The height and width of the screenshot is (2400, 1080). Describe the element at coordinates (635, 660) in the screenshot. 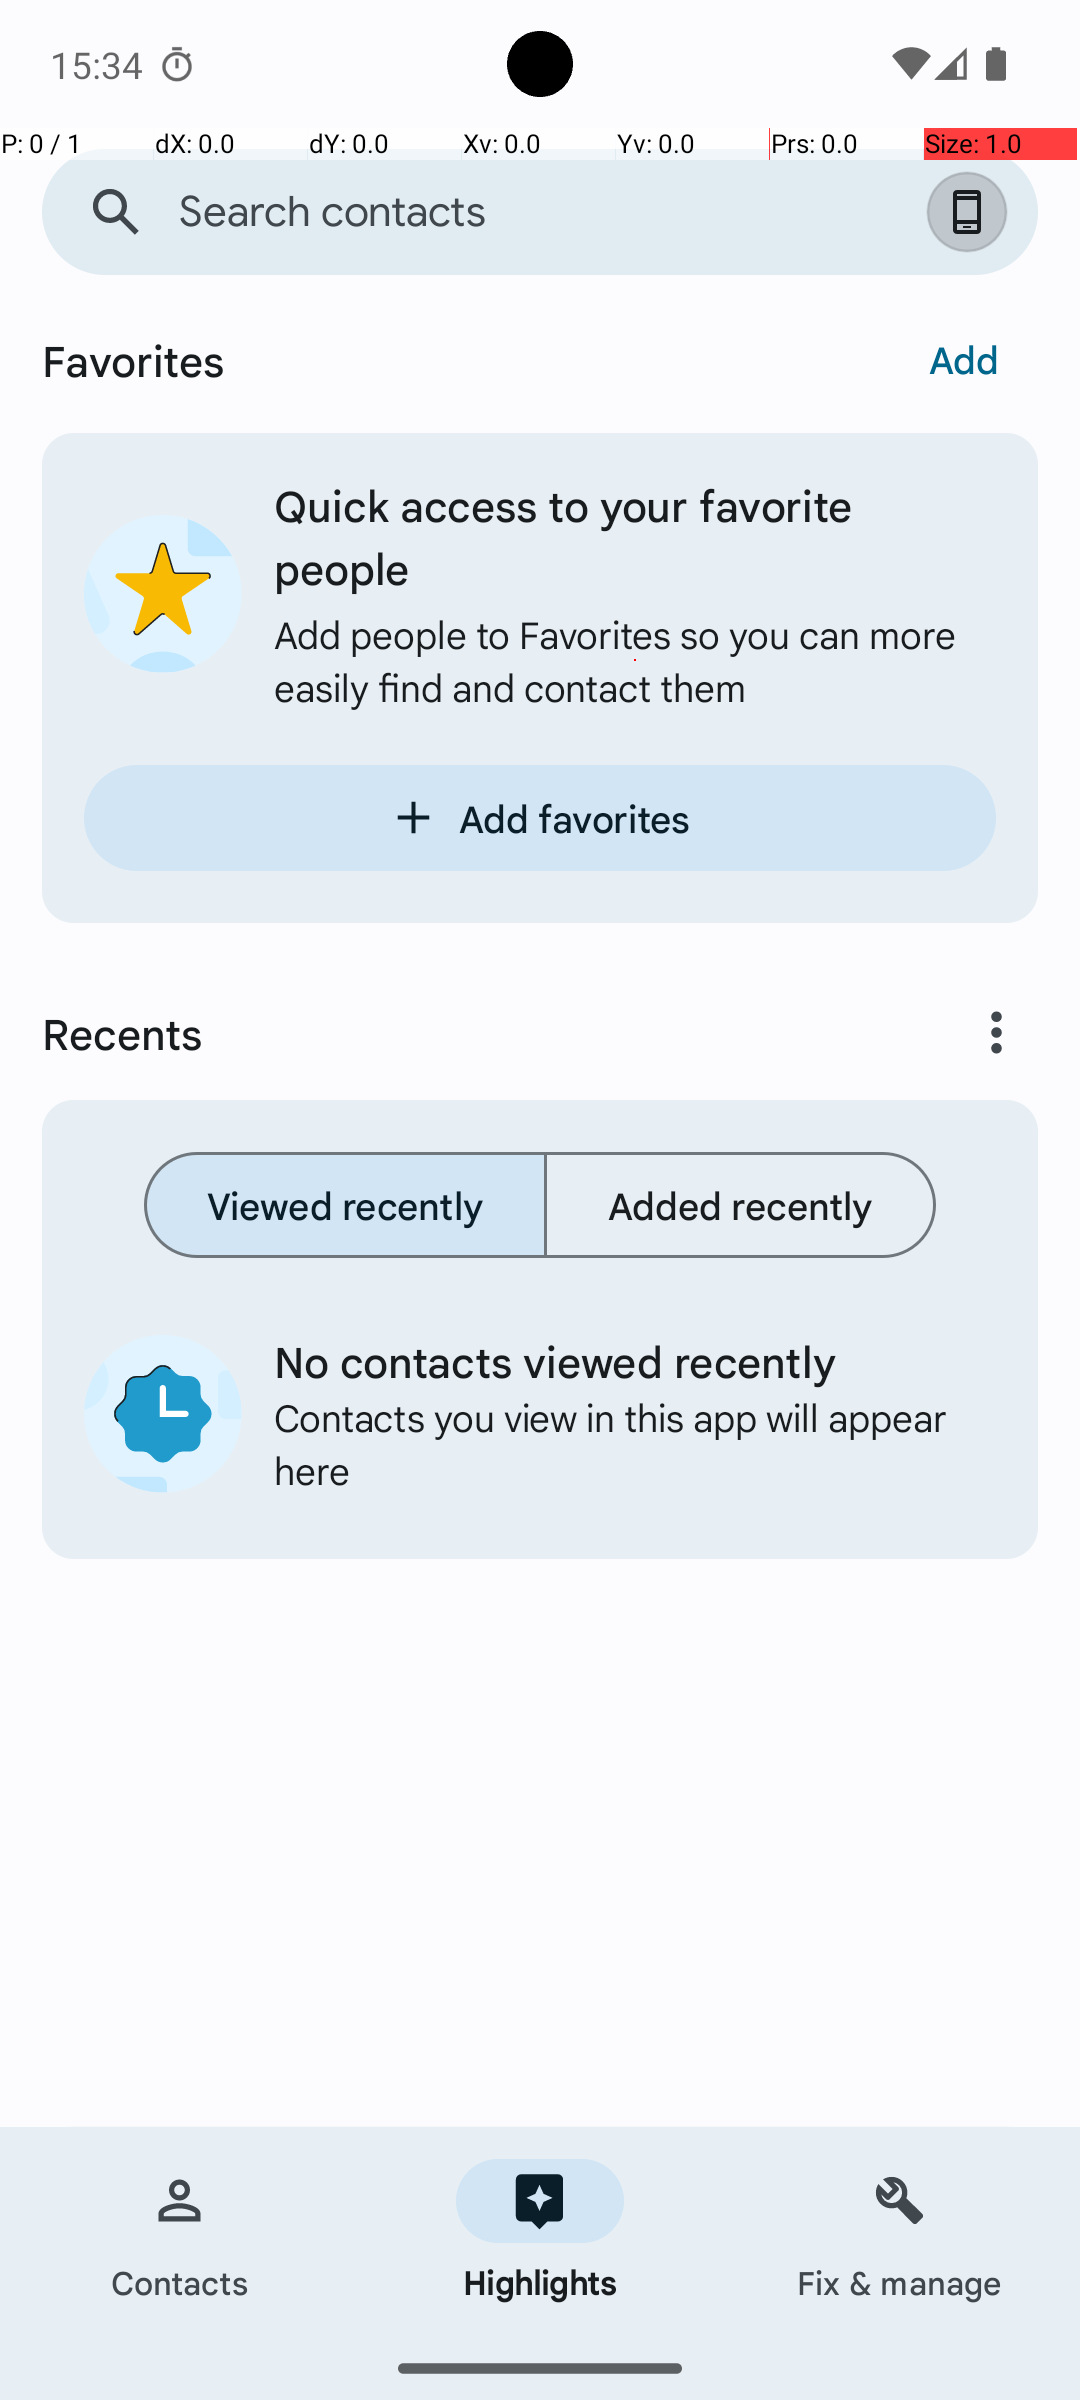

I see `Add people to Favorites so you can more easily find and contact them` at that location.